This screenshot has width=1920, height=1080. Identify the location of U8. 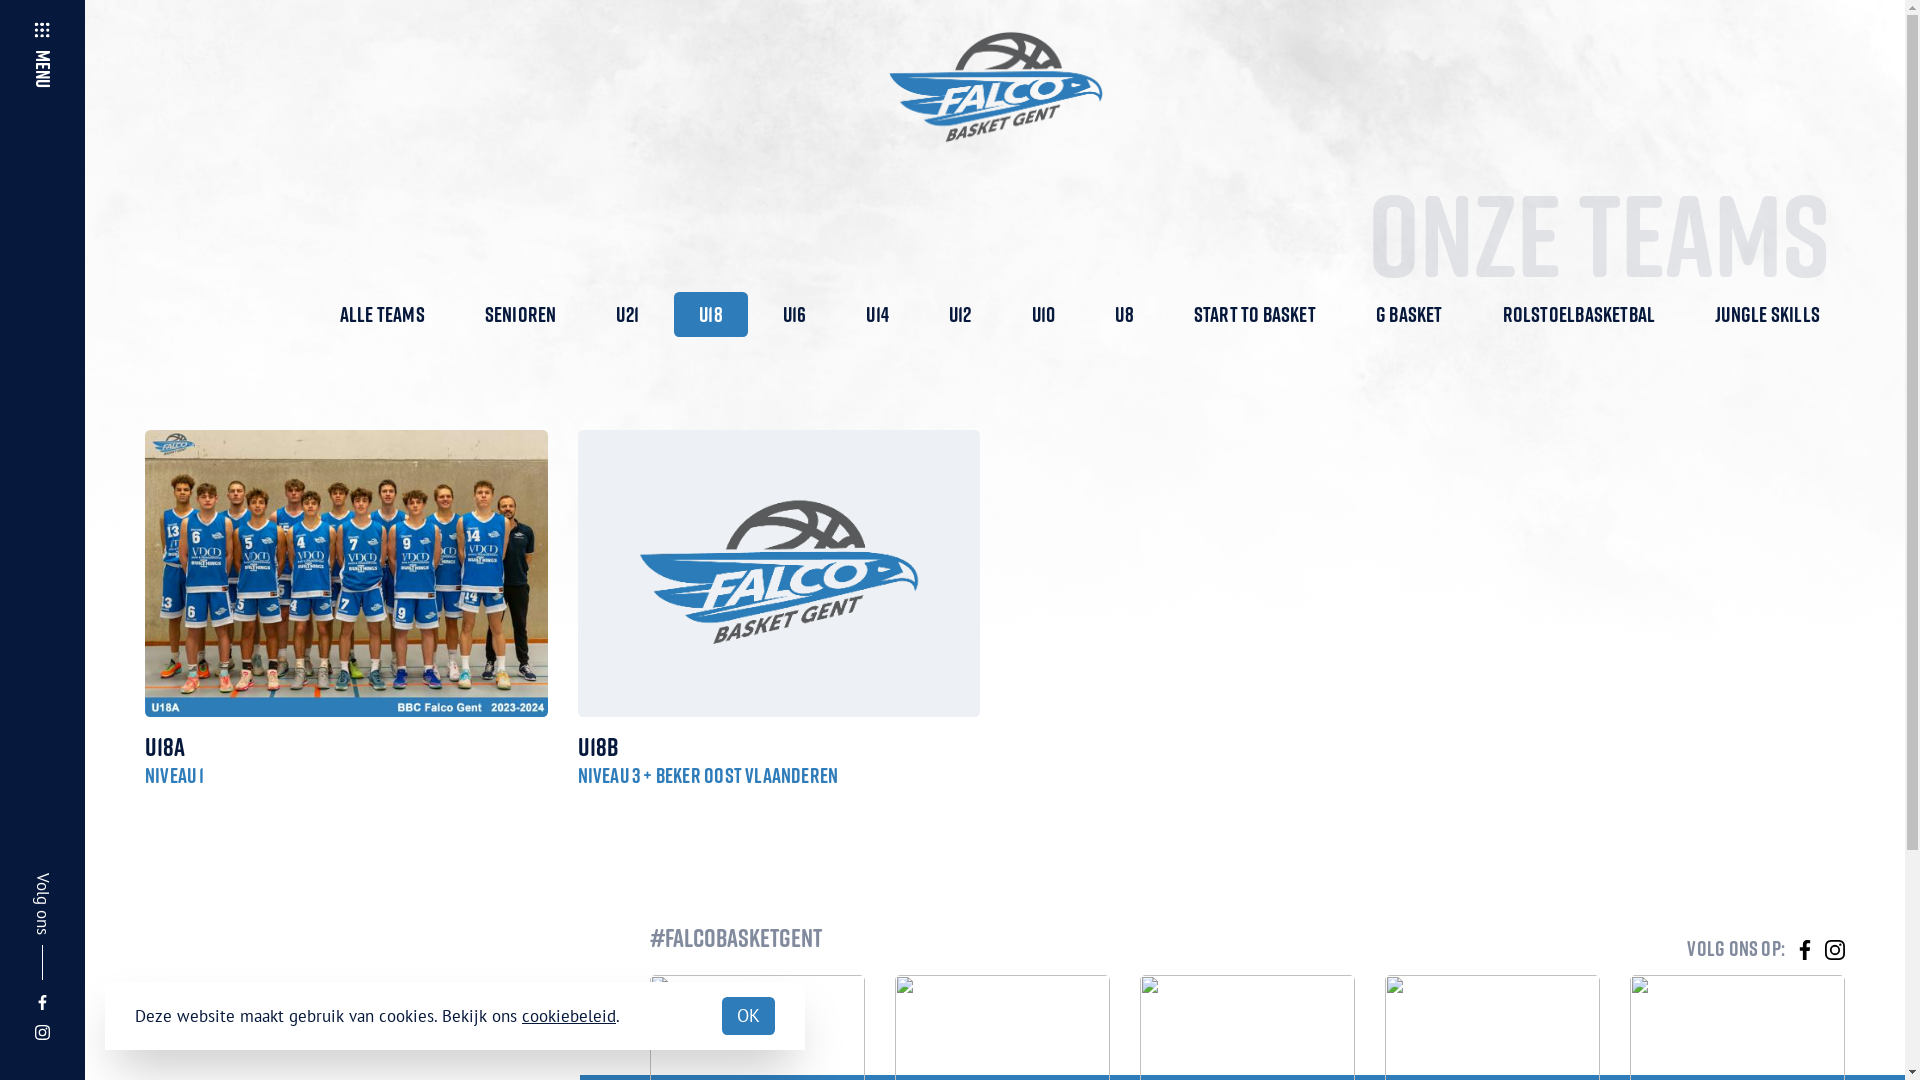
(1124, 314).